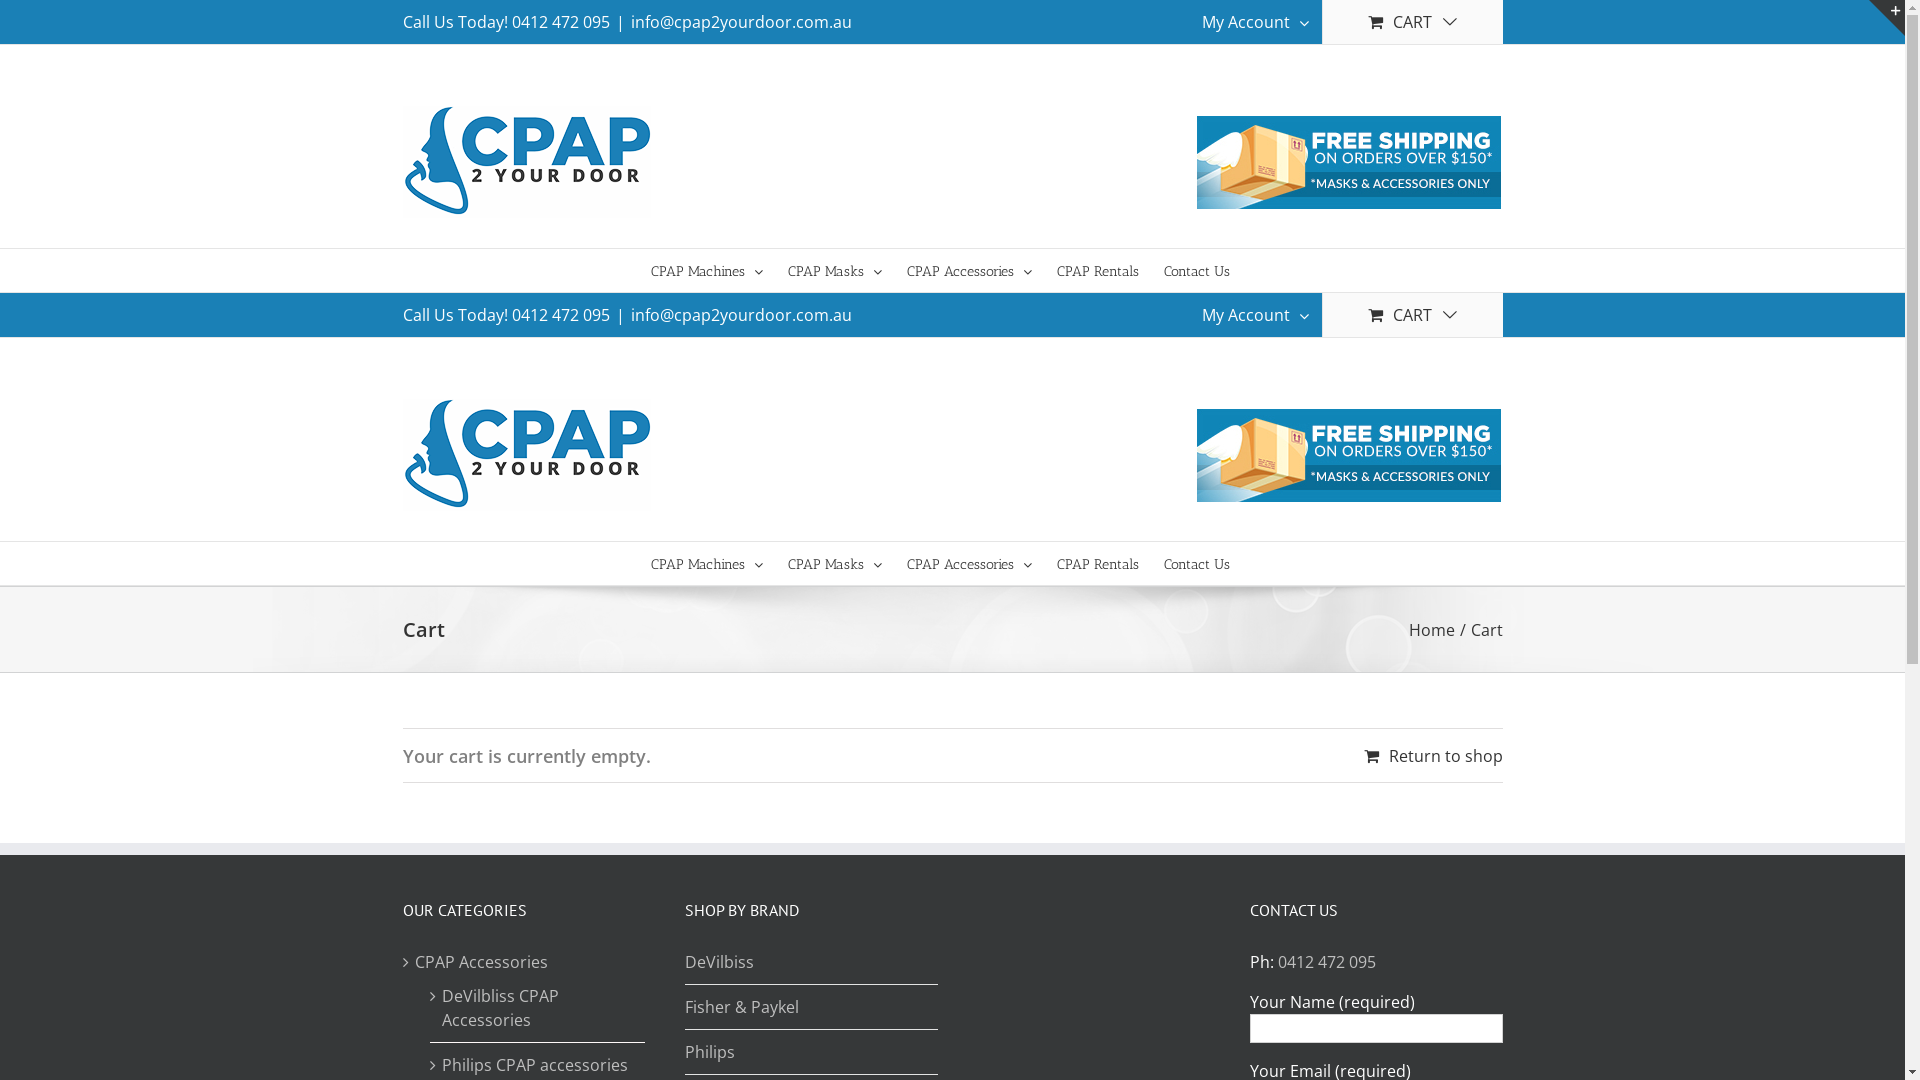  What do you see at coordinates (740, 22) in the screenshot?
I see `info@cpap2yourdoor.com.au` at bounding box center [740, 22].